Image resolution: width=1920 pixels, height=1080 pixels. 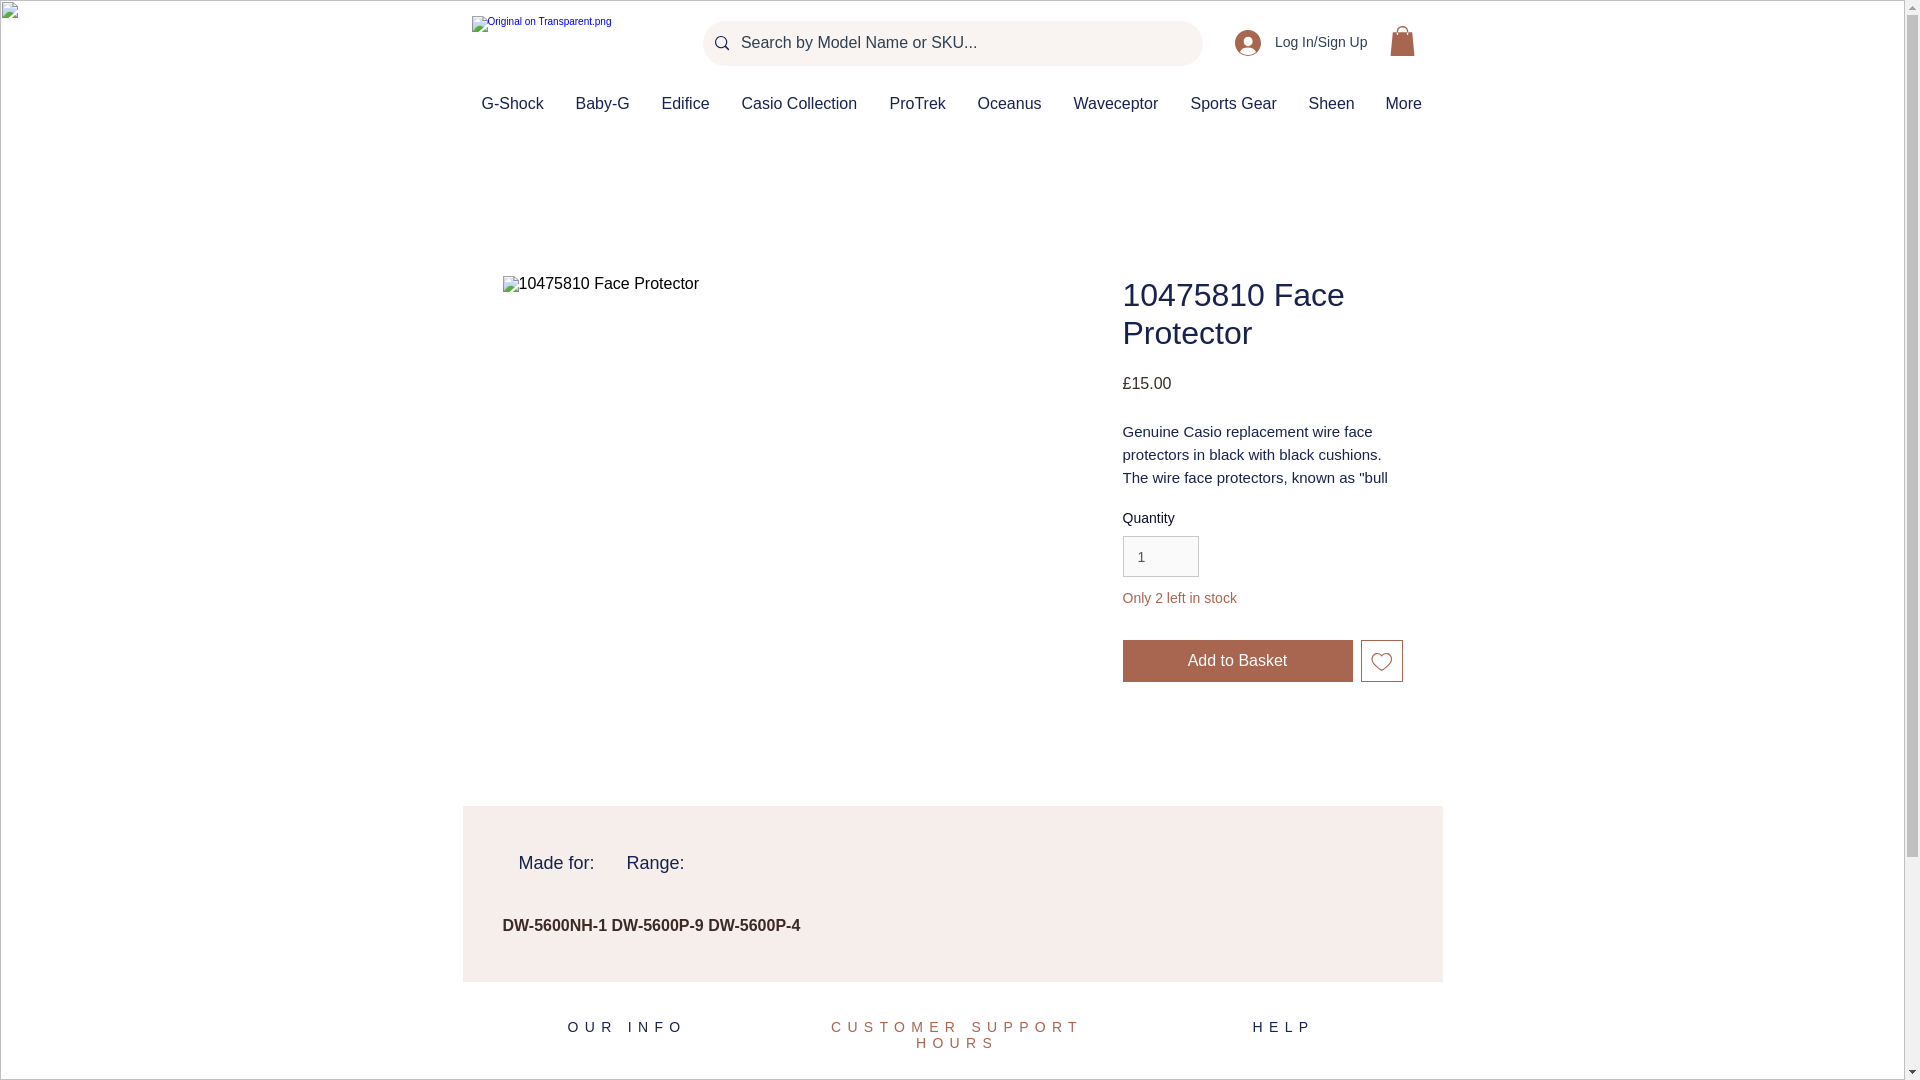 What do you see at coordinates (655, 862) in the screenshot?
I see `Use right and left arrows to navigate between tabs` at bounding box center [655, 862].